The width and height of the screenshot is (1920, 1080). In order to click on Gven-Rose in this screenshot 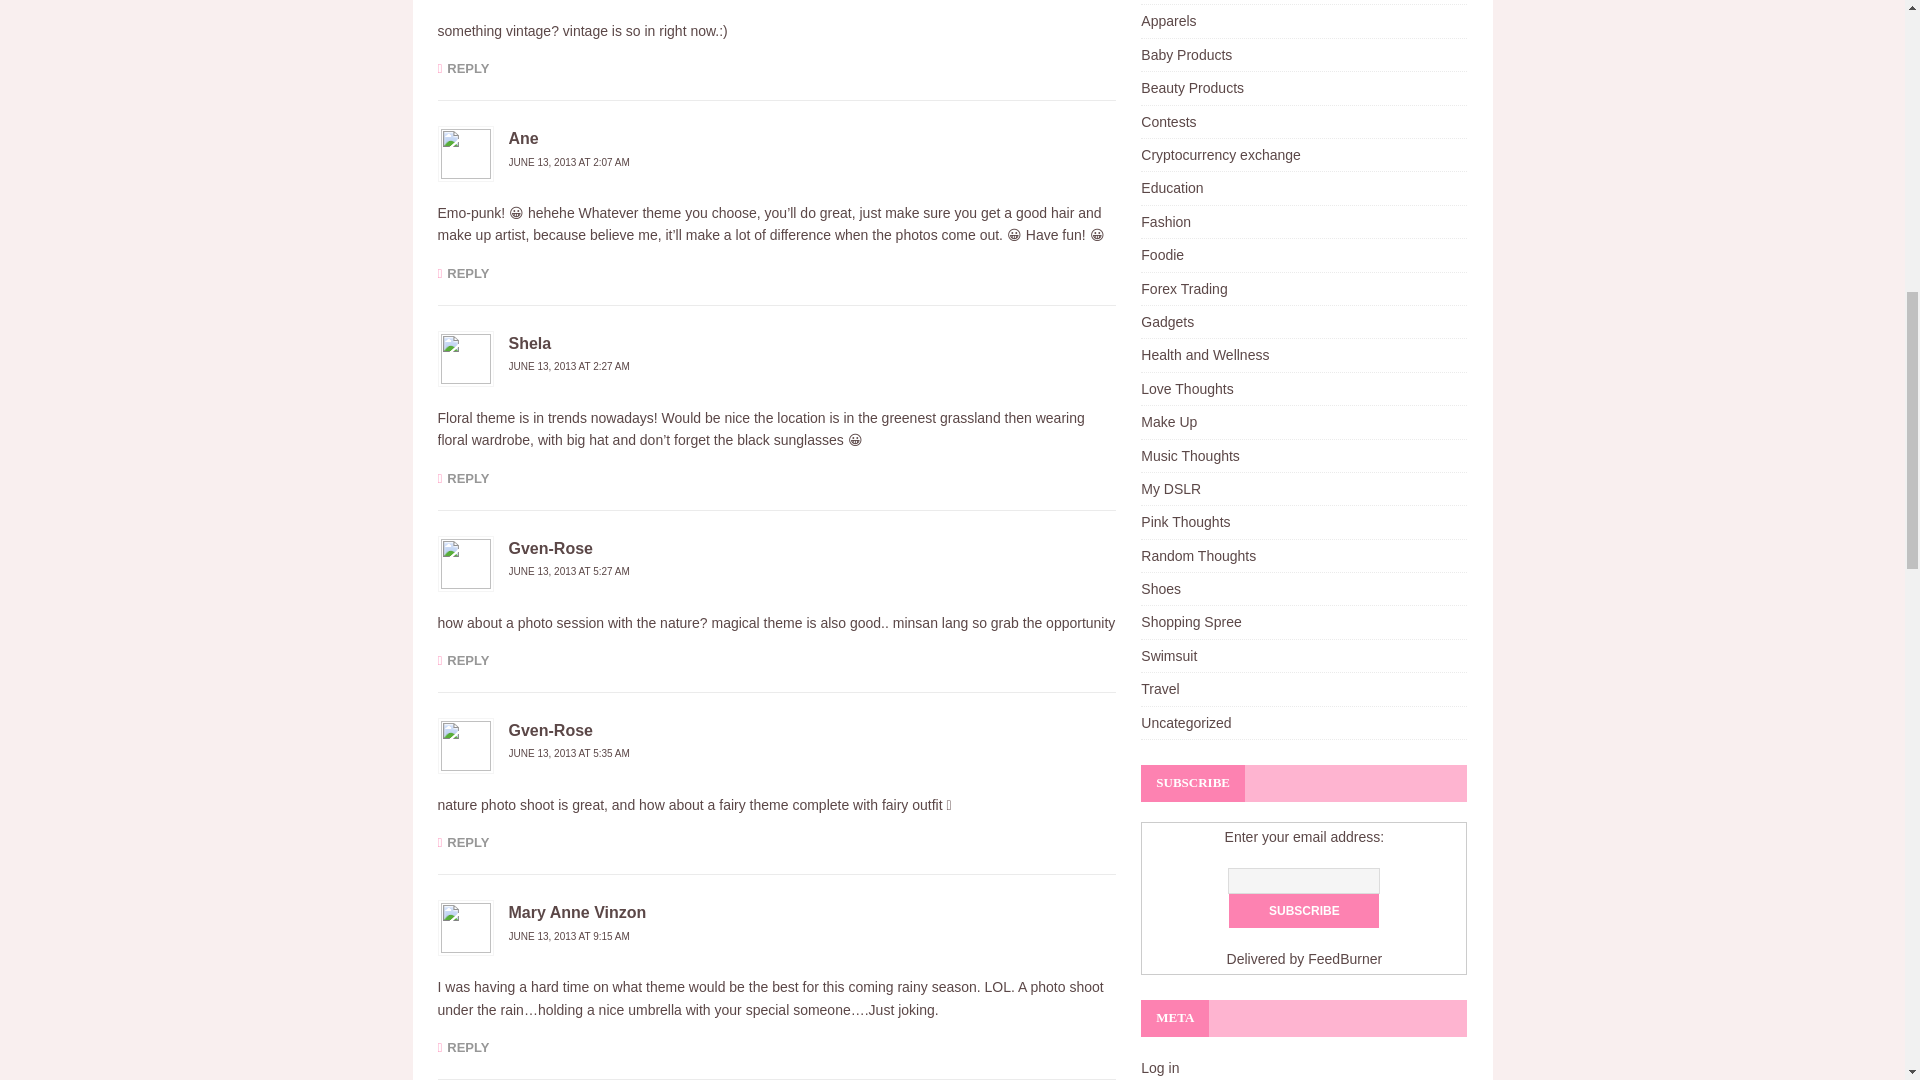, I will do `click(550, 730)`.